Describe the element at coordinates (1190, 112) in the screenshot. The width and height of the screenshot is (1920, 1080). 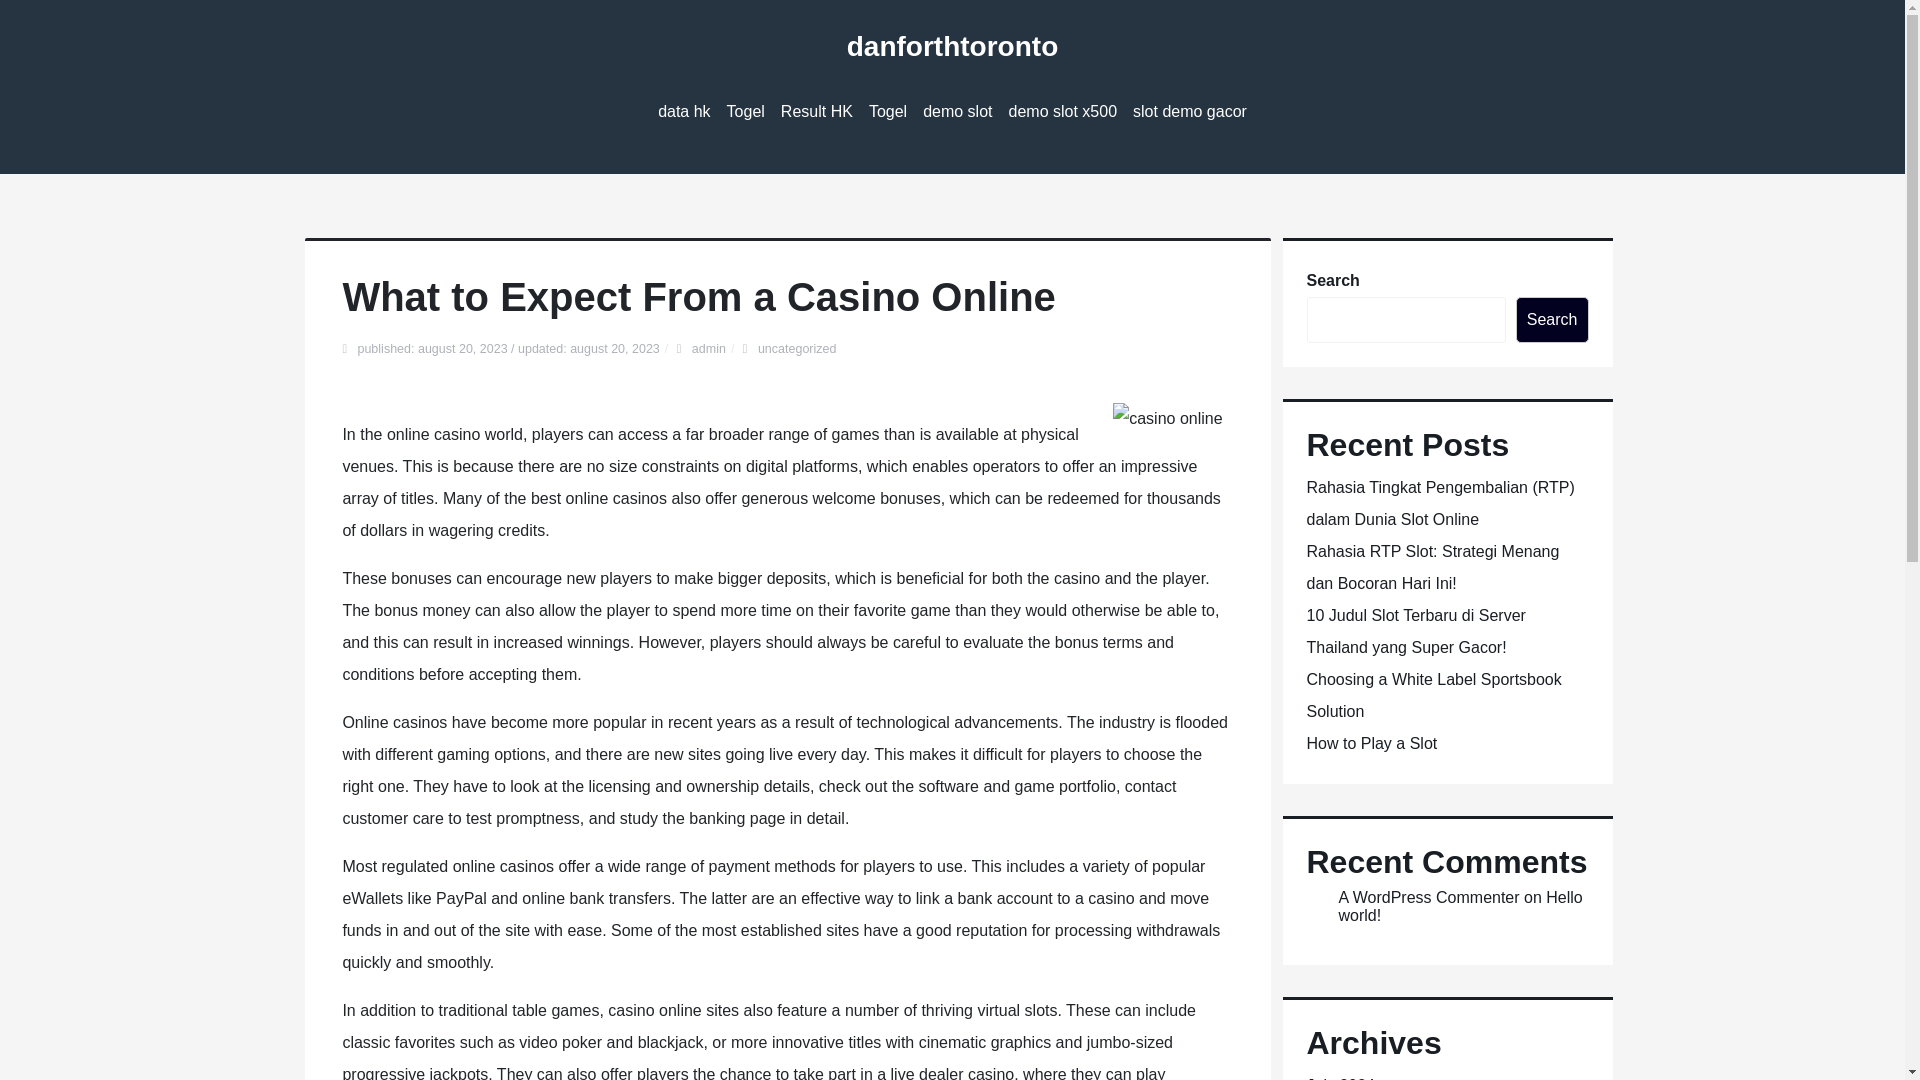
I see `slot demo gacor` at that location.